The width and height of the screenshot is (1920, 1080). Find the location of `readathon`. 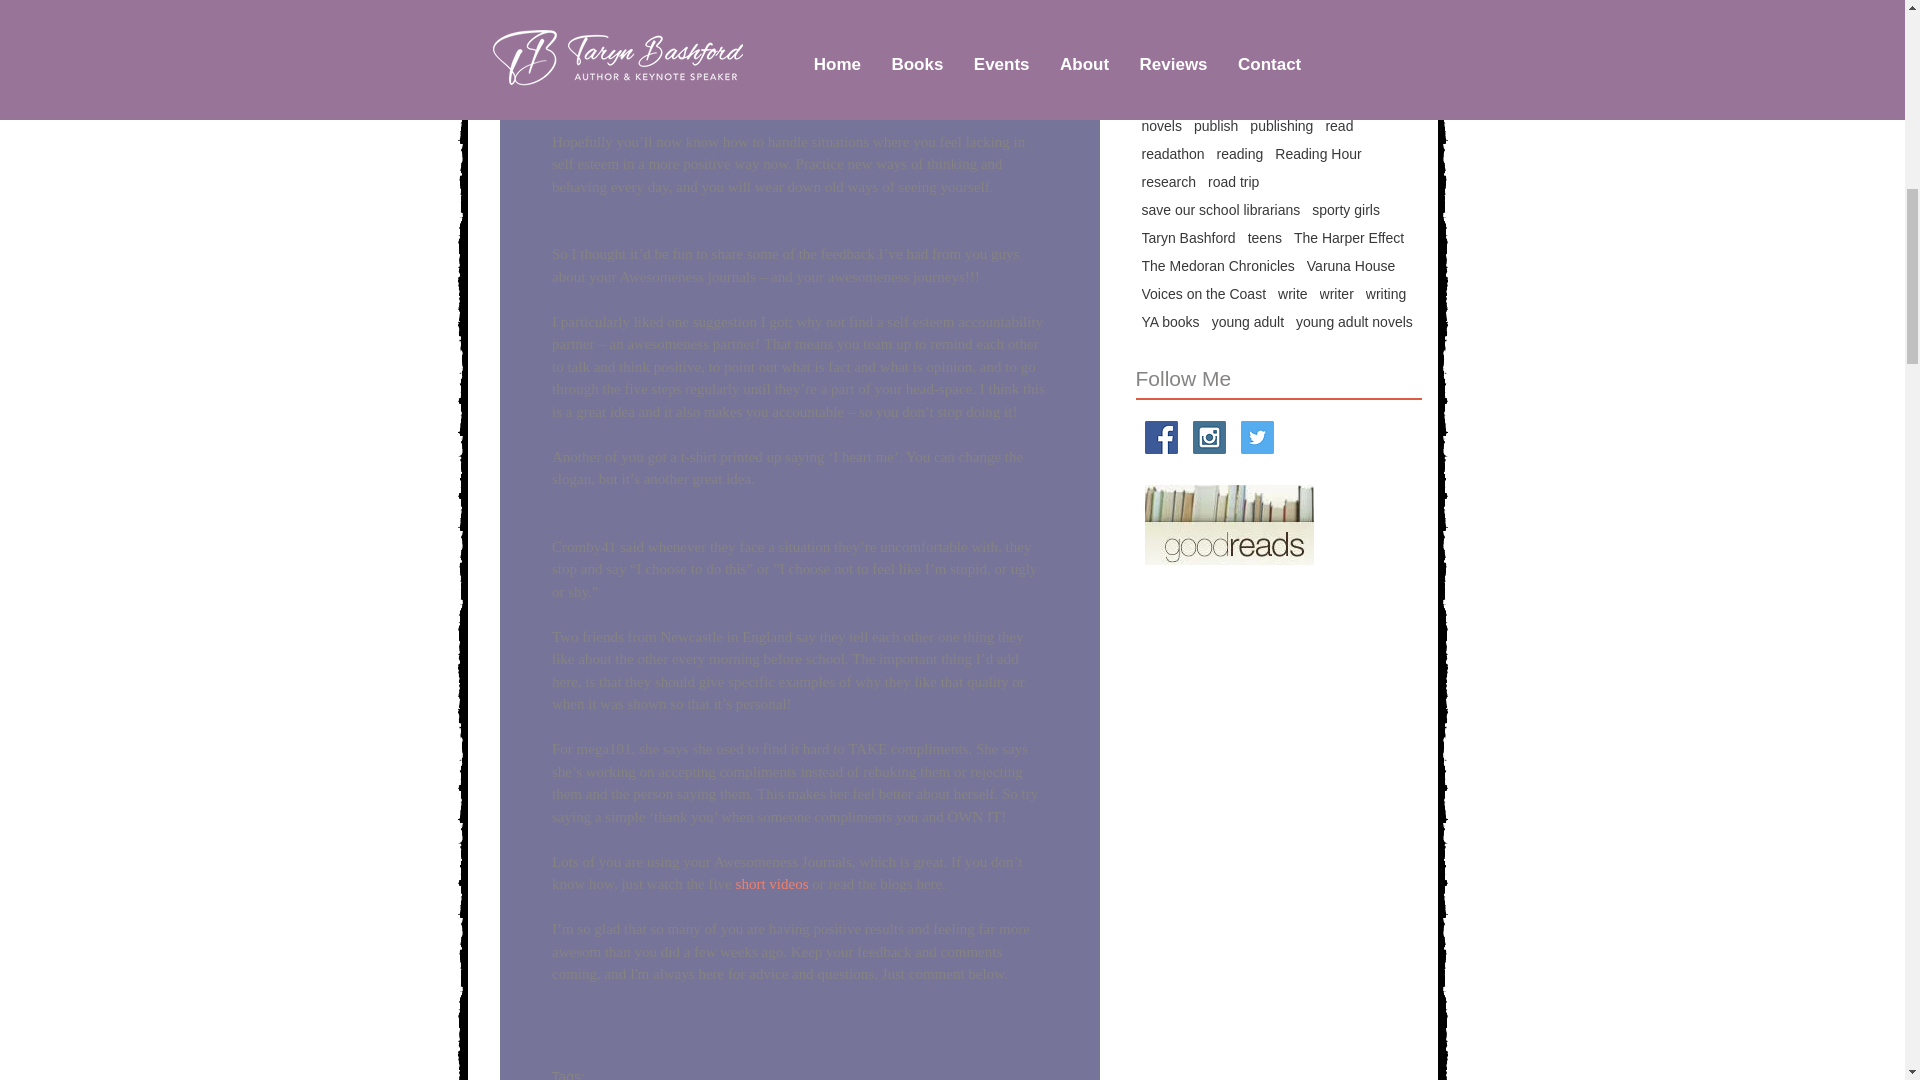

readathon is located at coordinates (1174, 154).